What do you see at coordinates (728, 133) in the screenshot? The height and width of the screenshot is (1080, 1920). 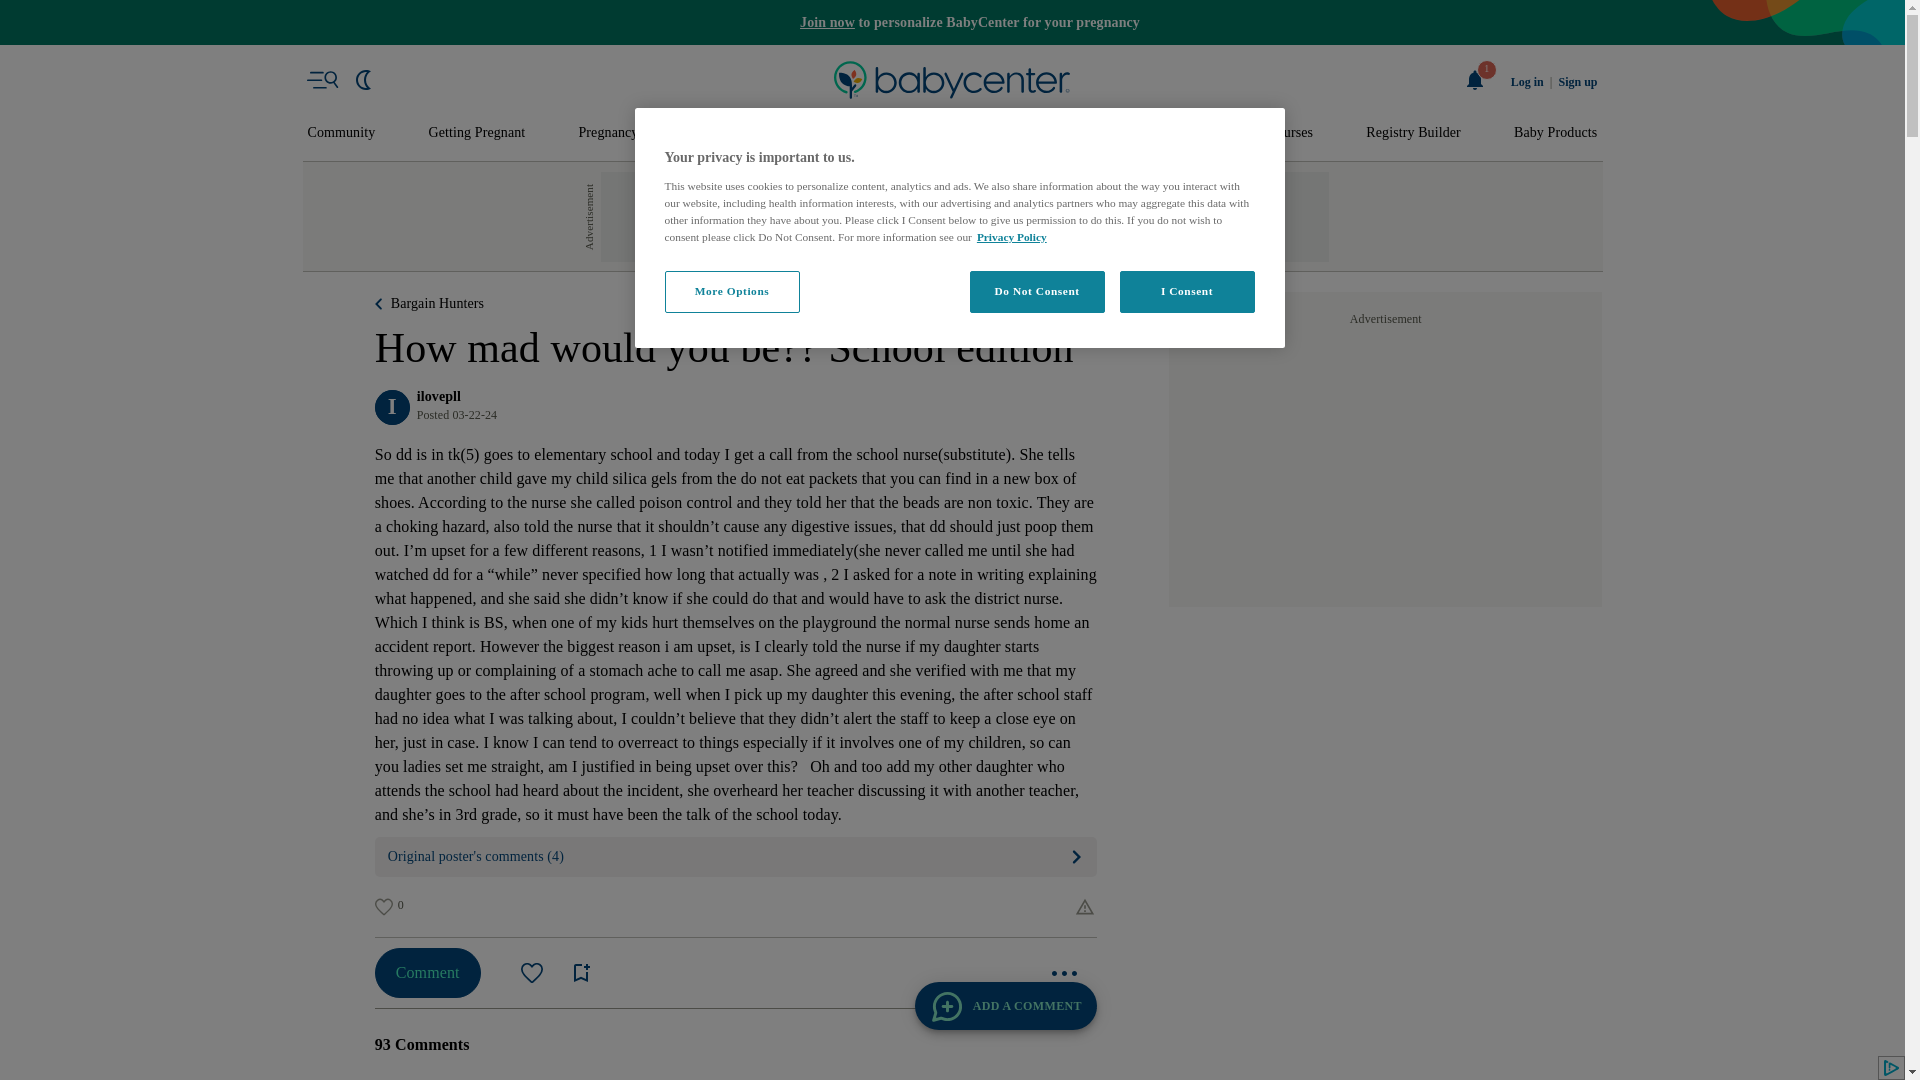 I see `Baby Names` at bounding box center [728, 133].